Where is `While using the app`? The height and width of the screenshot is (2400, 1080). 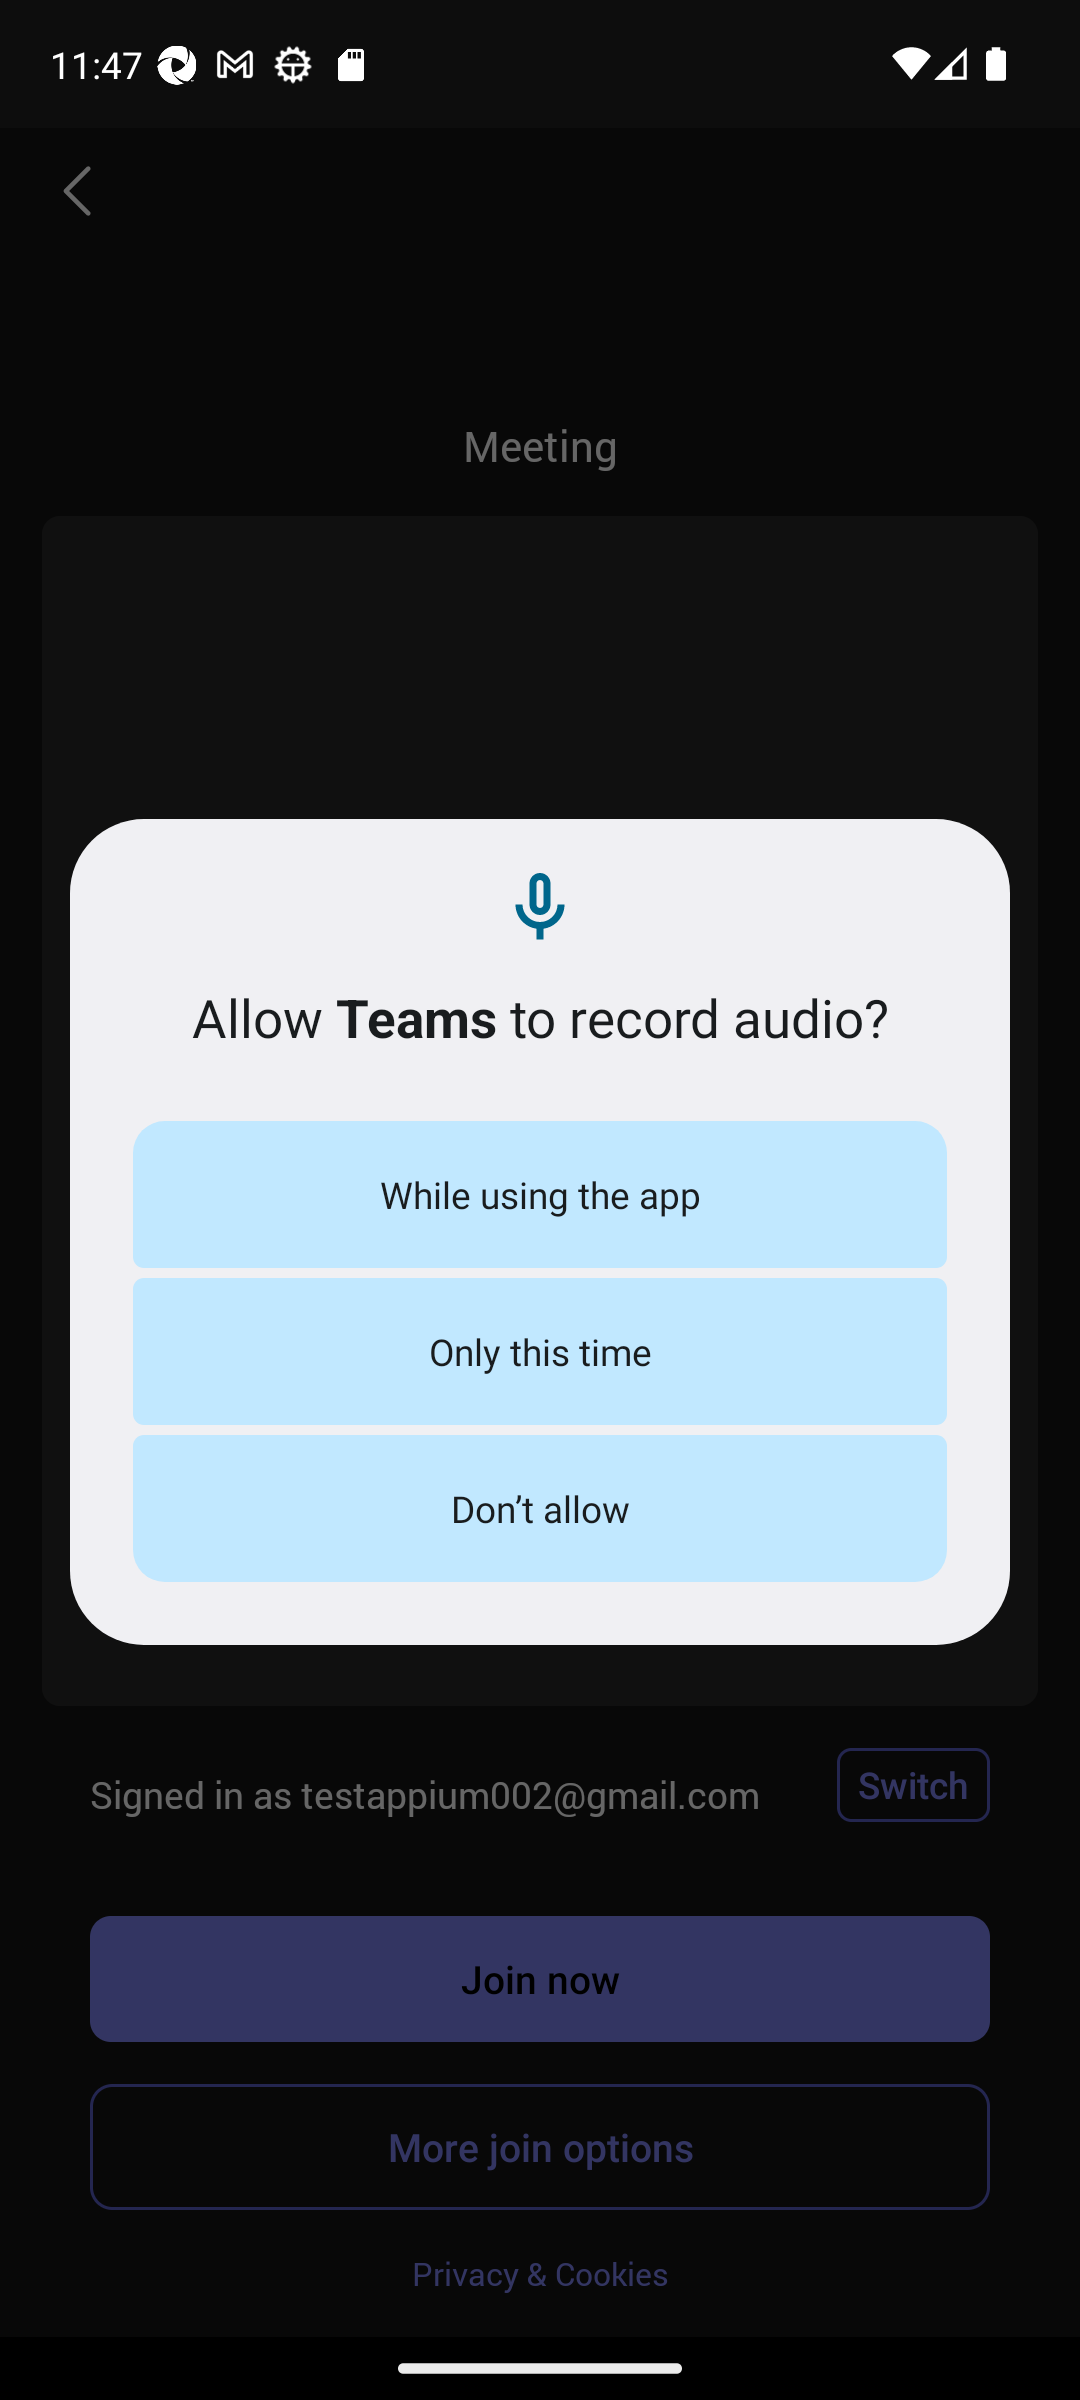 While using the app is located at coordinates (540, 1194).